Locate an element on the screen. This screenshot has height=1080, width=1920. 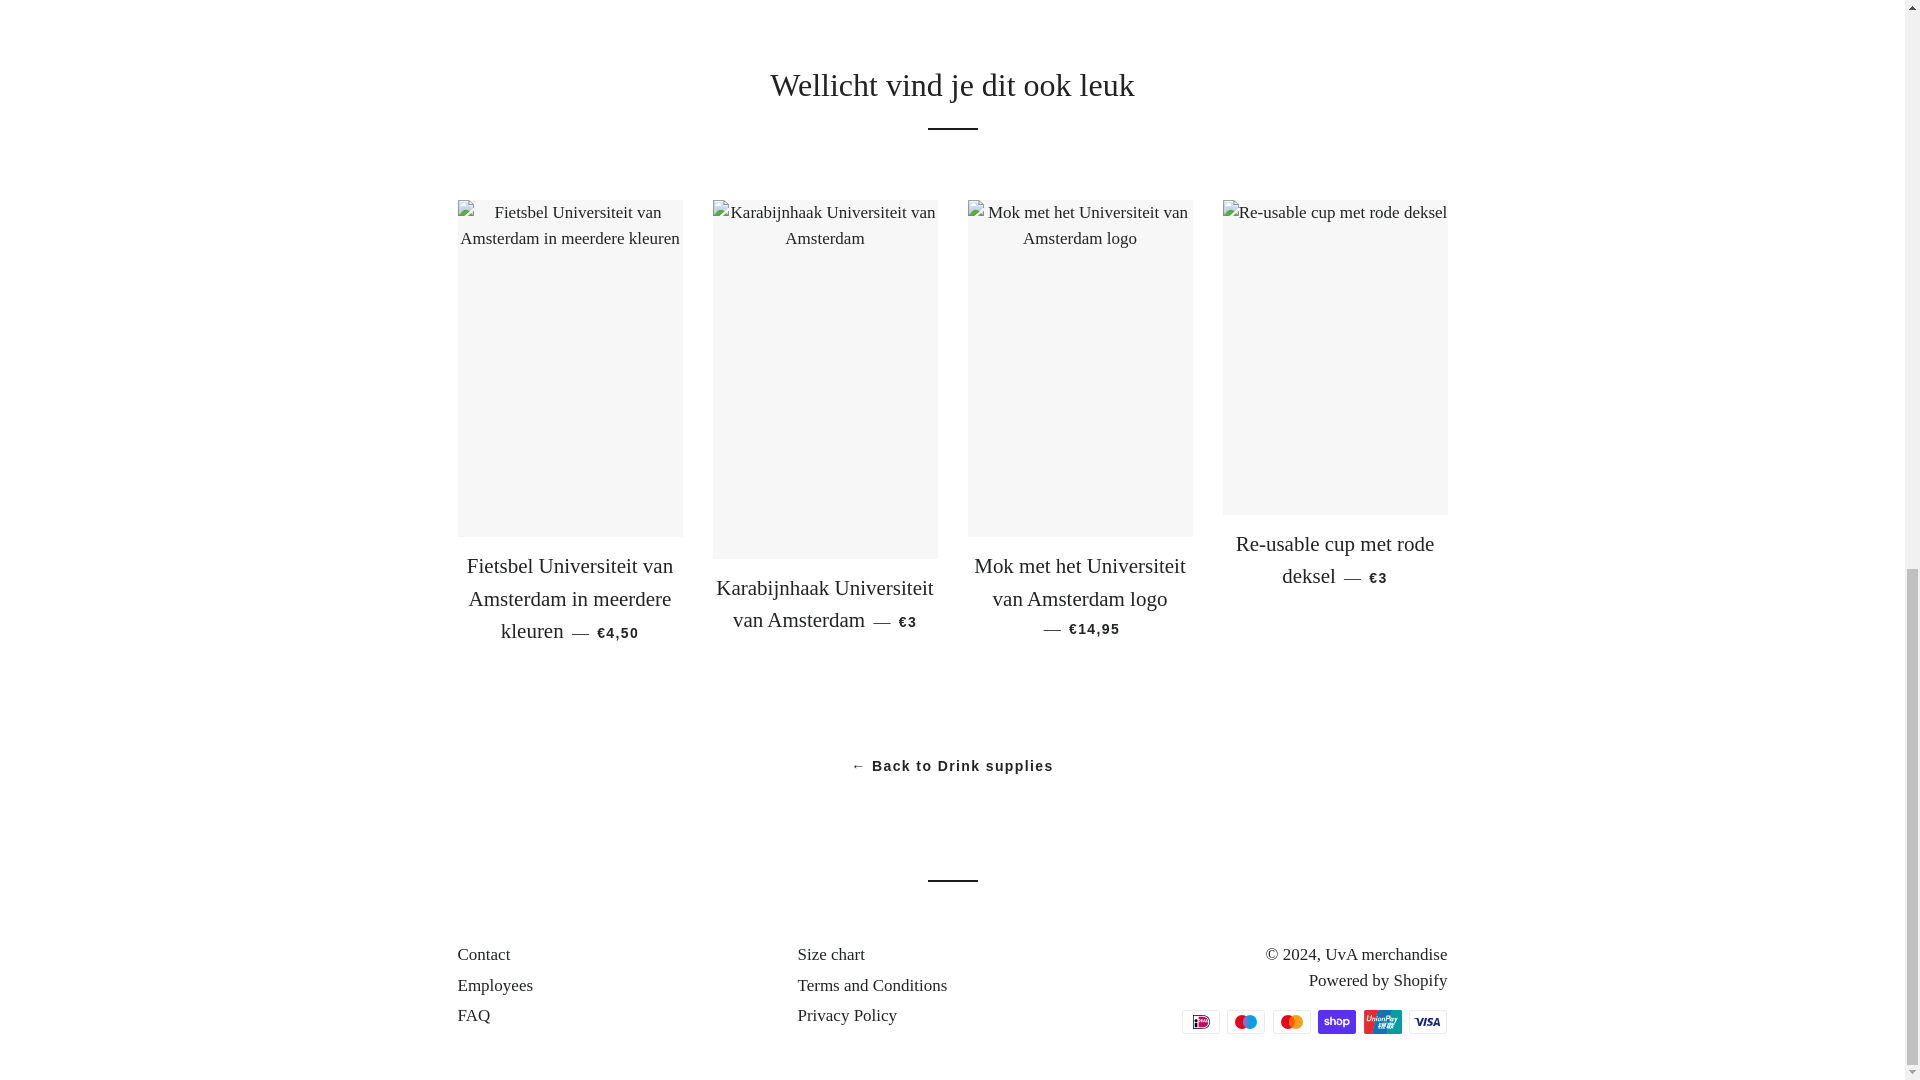
Maestro is located at coordinates (1246, 1021).